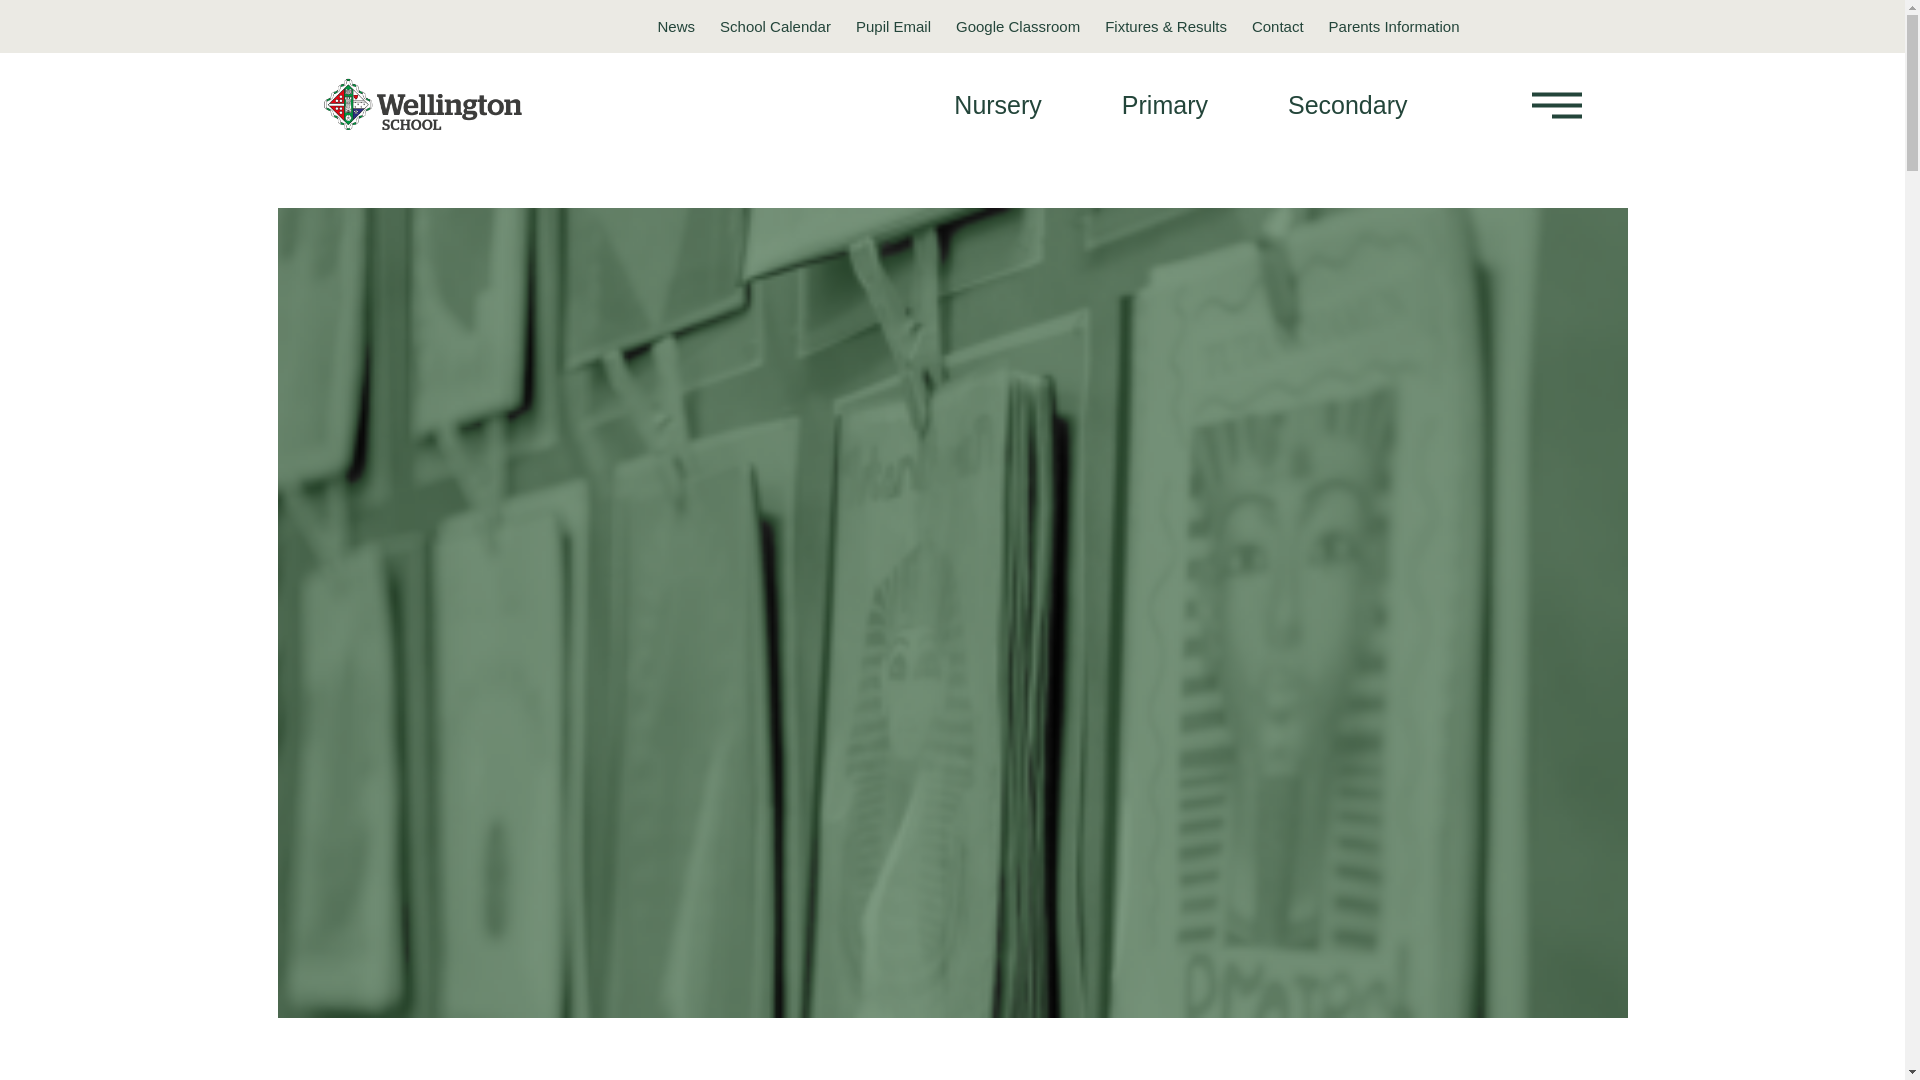 The width and height of the screenshot is (1920, 1080). I want to click on Primary, so click(1164, 103).